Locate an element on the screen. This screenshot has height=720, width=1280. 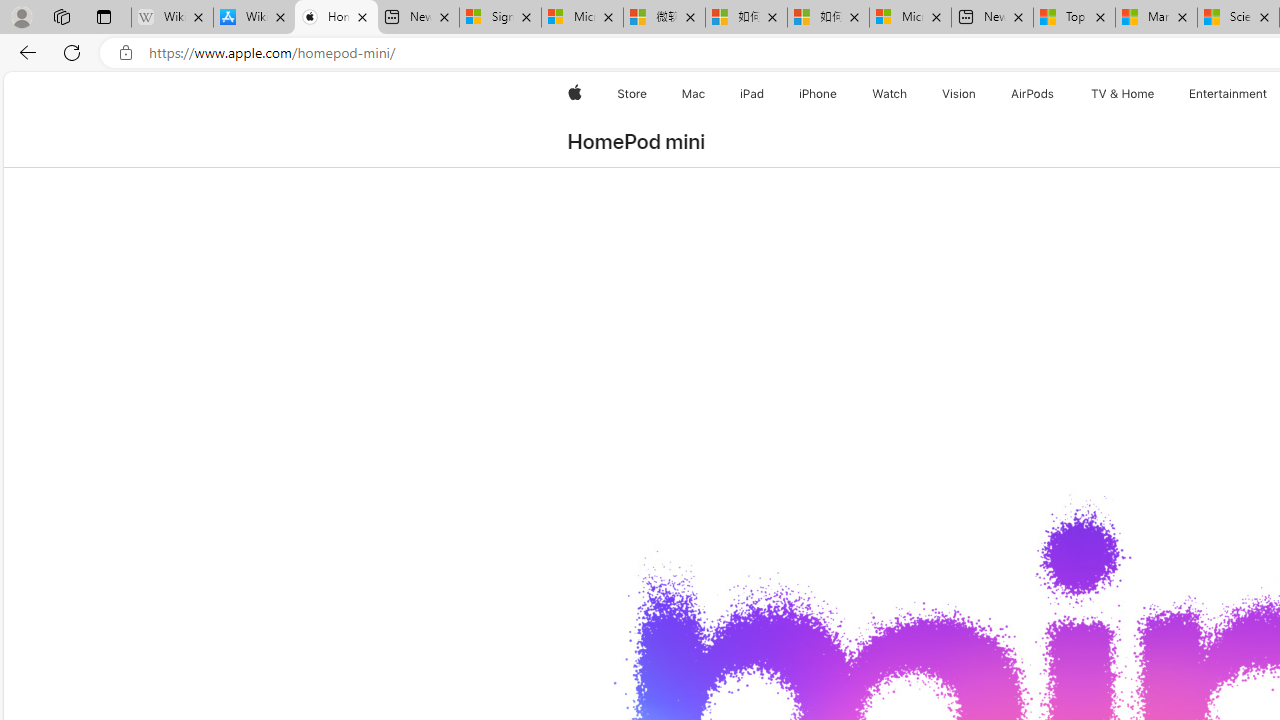
HomePod mini - Apple is located at coordinates (336, 18).